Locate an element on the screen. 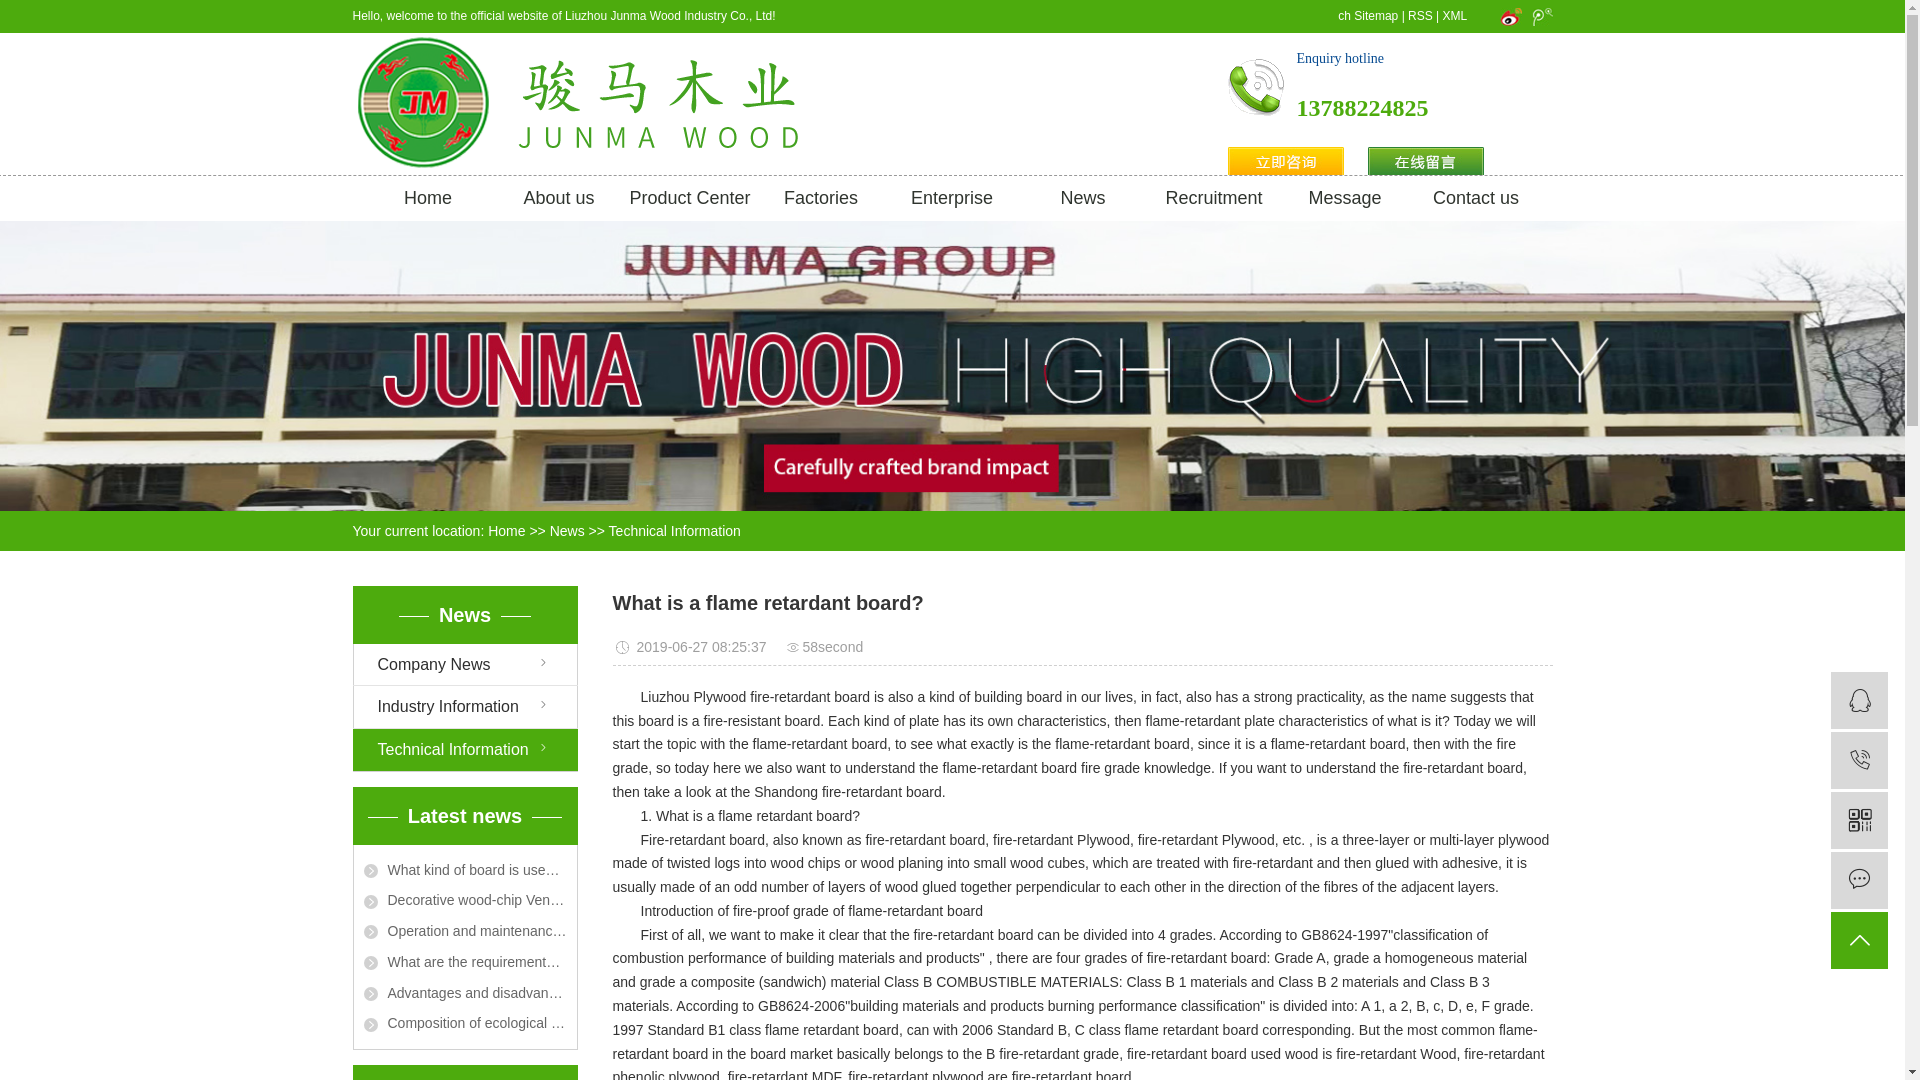  XML is located at coordinates (1454, 15).